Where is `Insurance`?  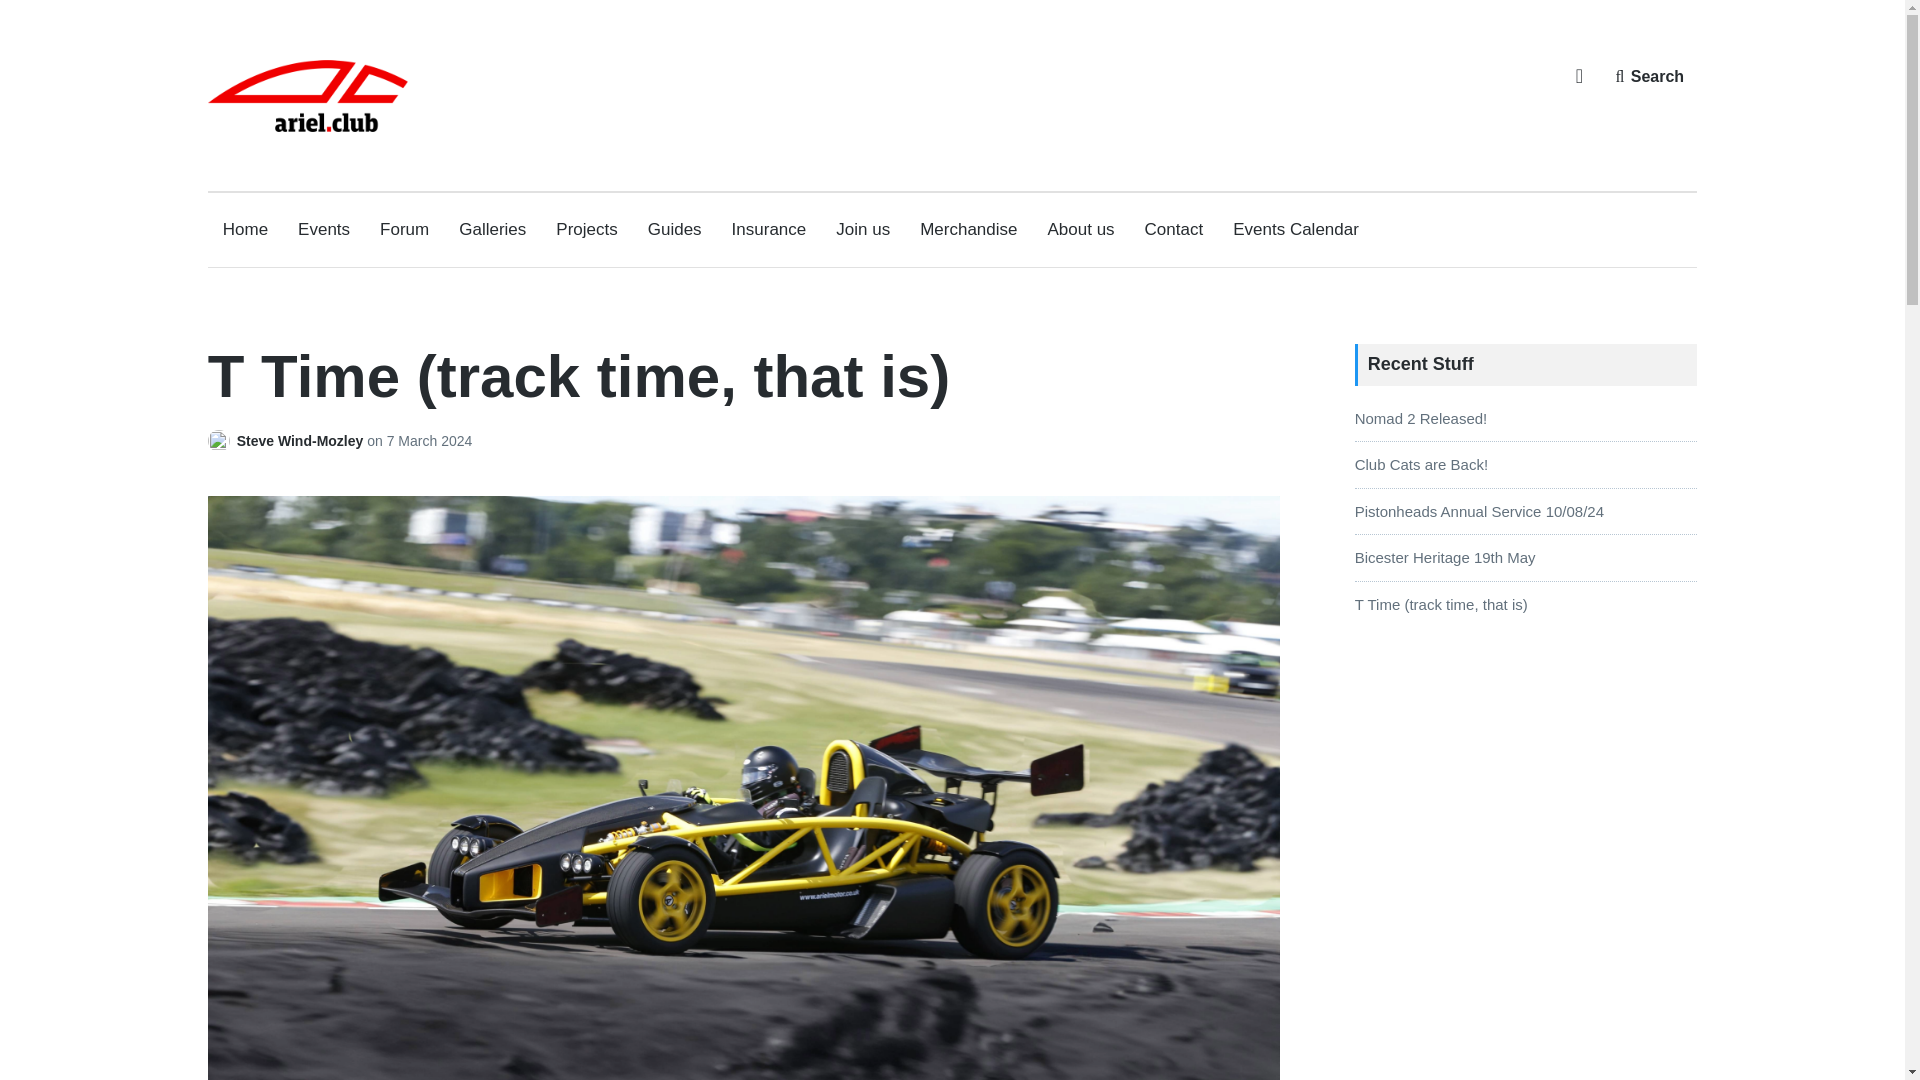
Insurance is located at coordinates (768, 230).